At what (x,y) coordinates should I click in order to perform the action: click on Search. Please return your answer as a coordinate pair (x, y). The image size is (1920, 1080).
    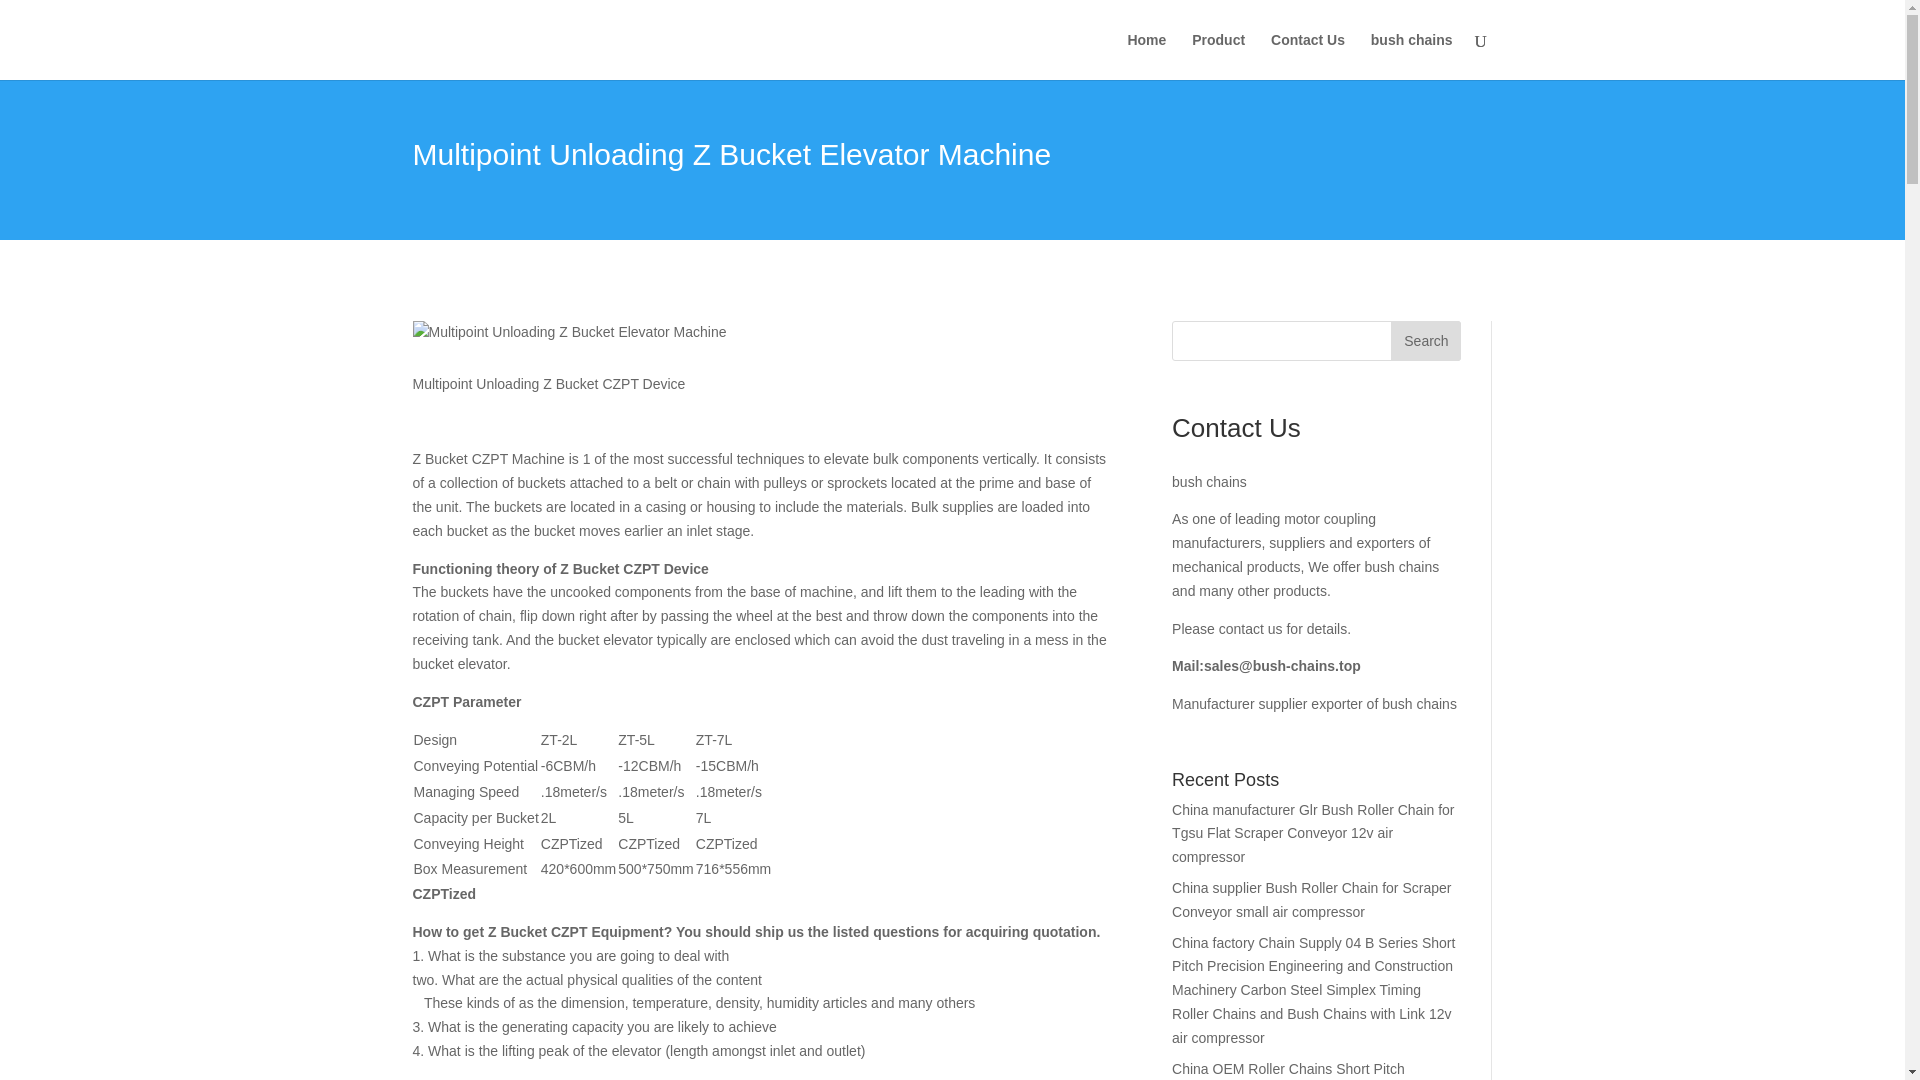
    Looking at the image, I should click on (1426, 340).